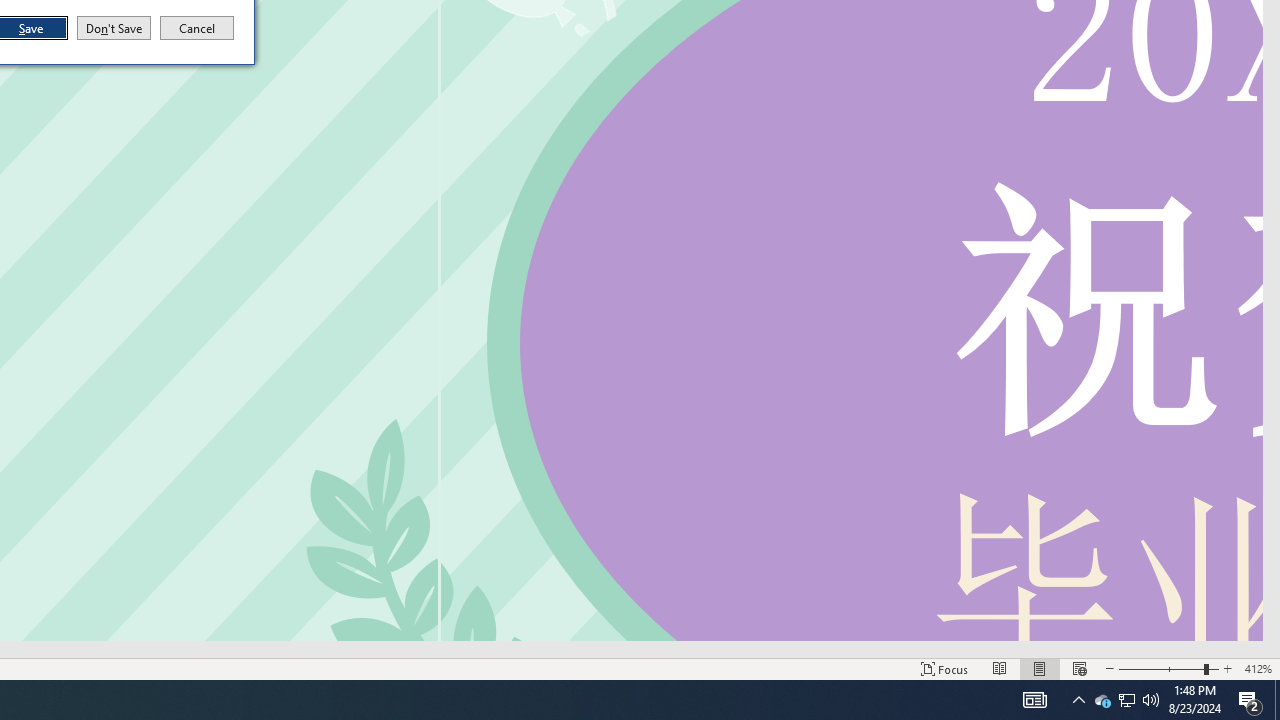 The image size is (1280, 720). What do you see at coordinates (1126, 700) in the screenshot?
I see `Q2790: 100%` at bounding box center [1126, 700].